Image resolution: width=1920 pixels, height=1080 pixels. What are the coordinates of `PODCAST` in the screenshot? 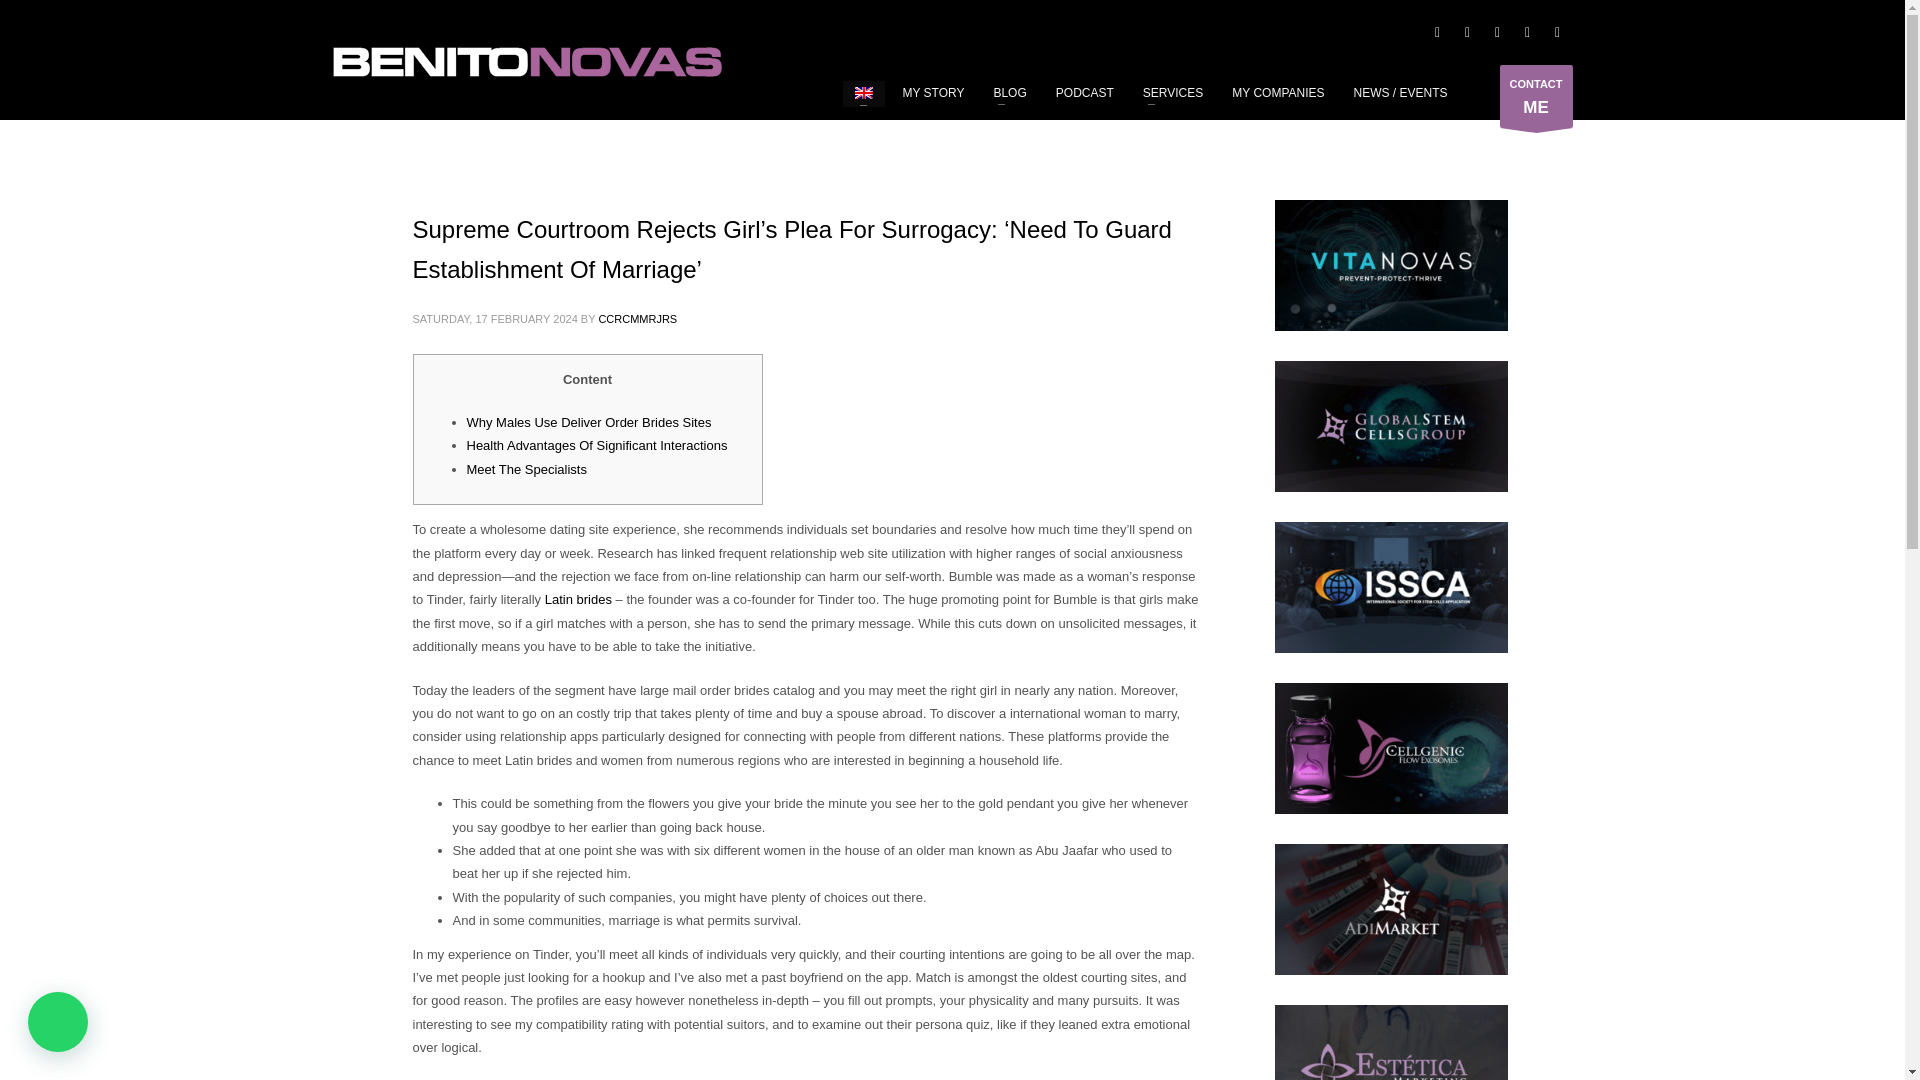 It's located at (1084, 92).